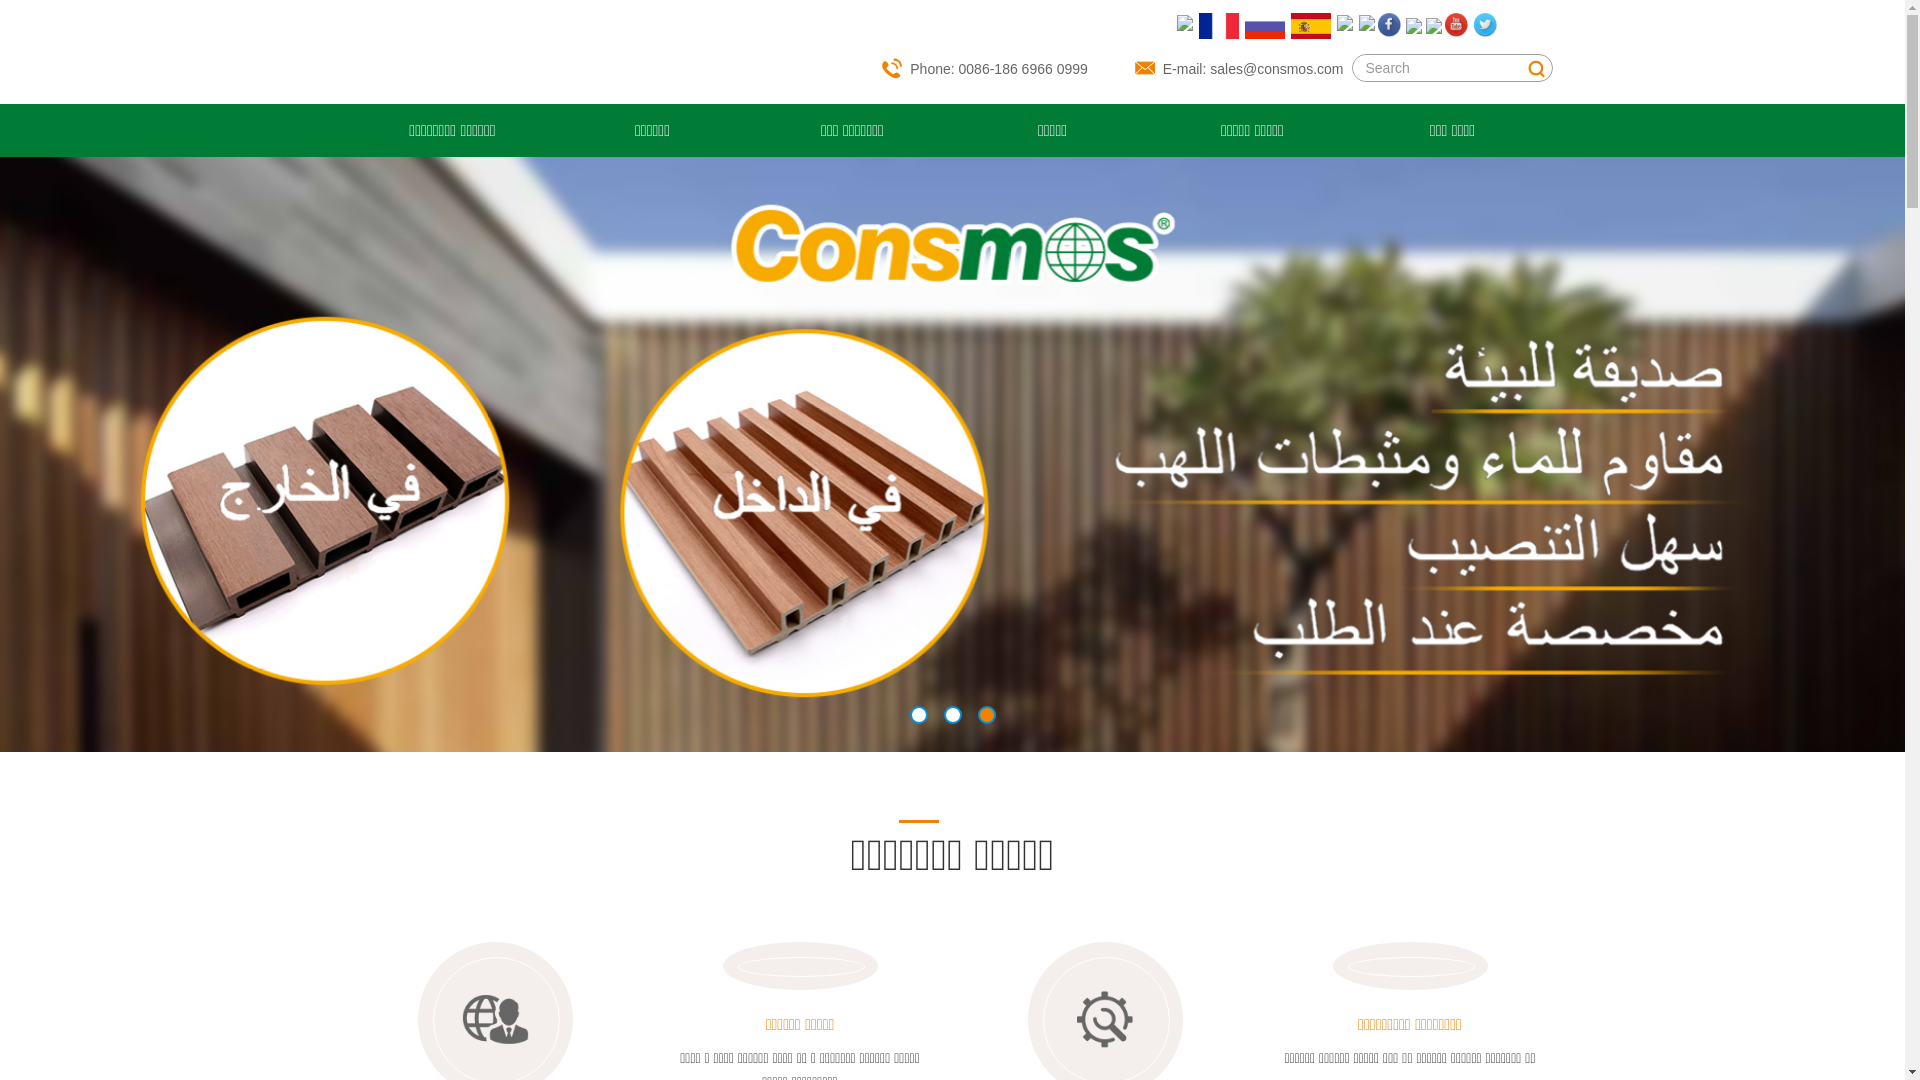  What do you see at coordinates (987, 715) in the screenshot?
I see `3` at bounding box center [987, 715].